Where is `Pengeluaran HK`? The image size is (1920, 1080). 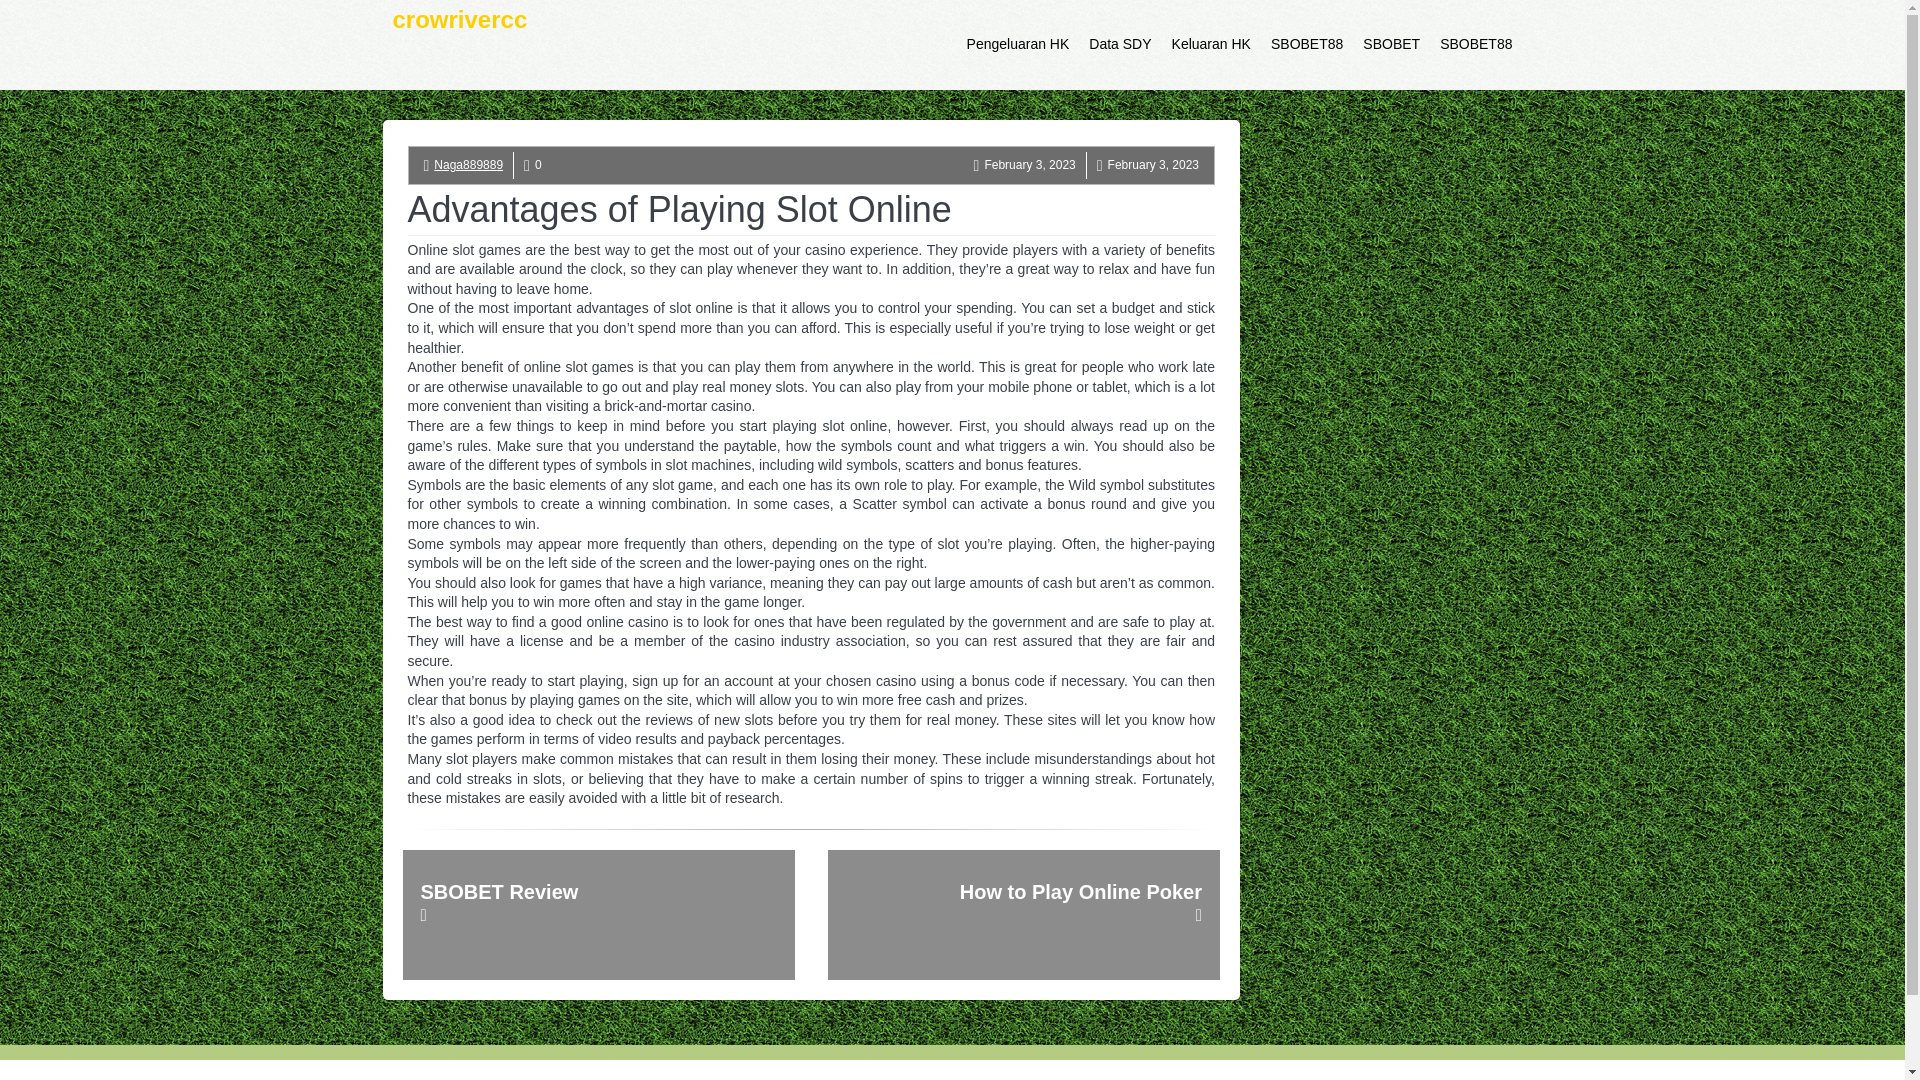 Pengeluaran HK is located at coordinates (1018, 44).